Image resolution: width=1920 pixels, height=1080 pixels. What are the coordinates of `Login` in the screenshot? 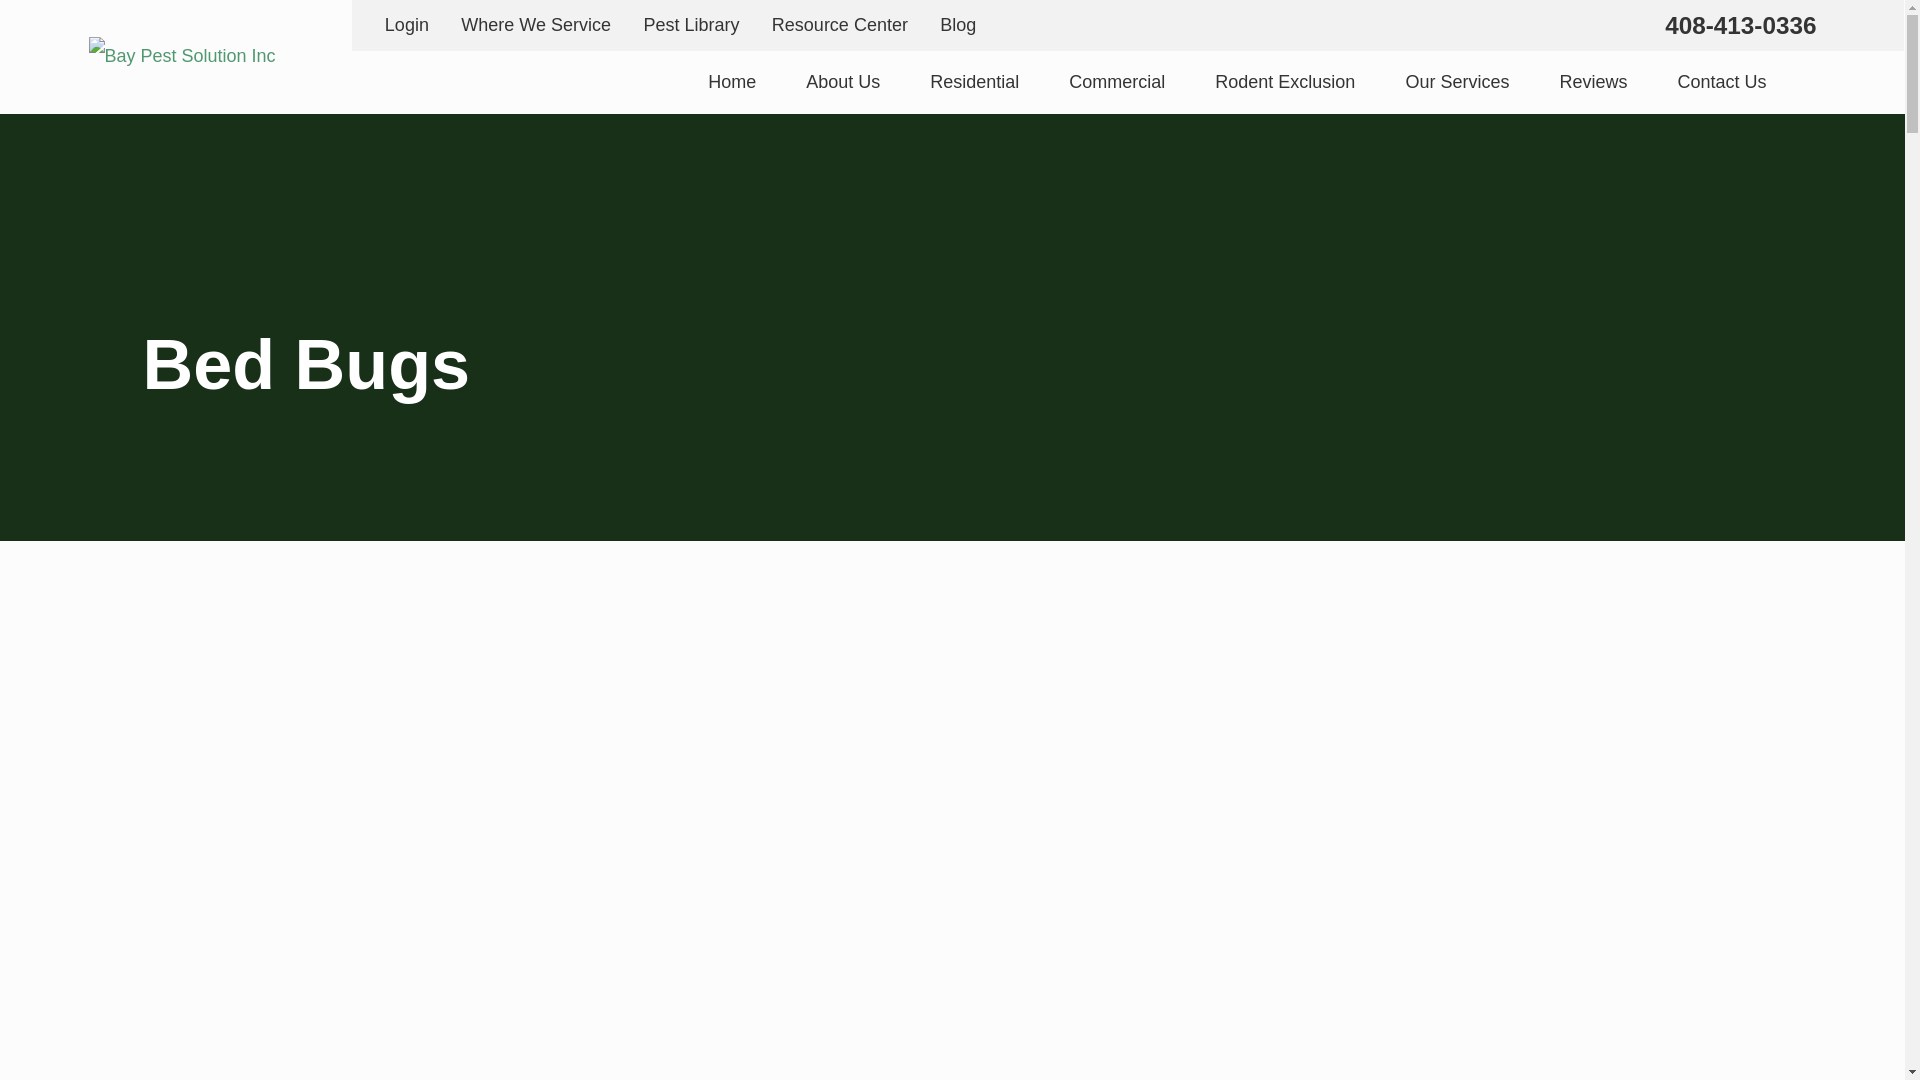 It's located at (406, 24).